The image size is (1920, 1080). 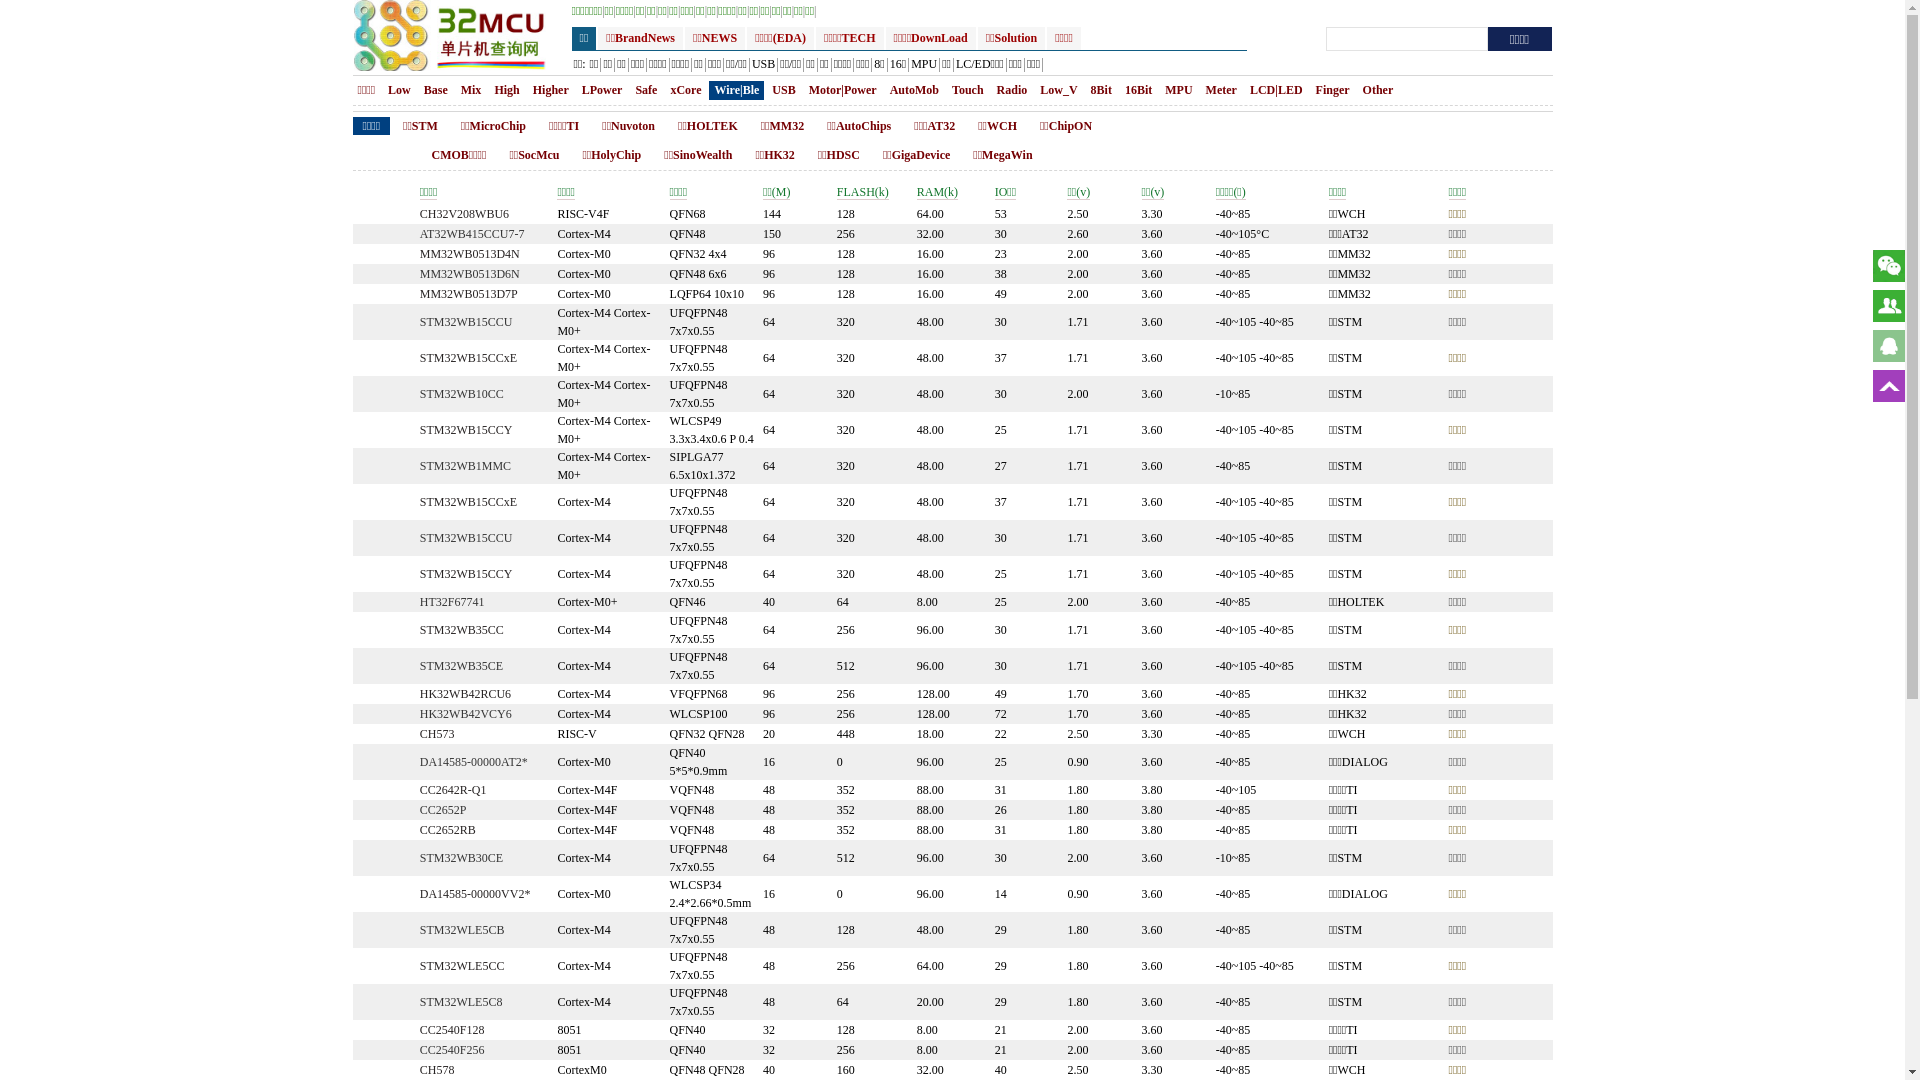 What do you see at coordinates (968, 90) in the screenshot?
I see `Touch` at bounding box center [968, 90].